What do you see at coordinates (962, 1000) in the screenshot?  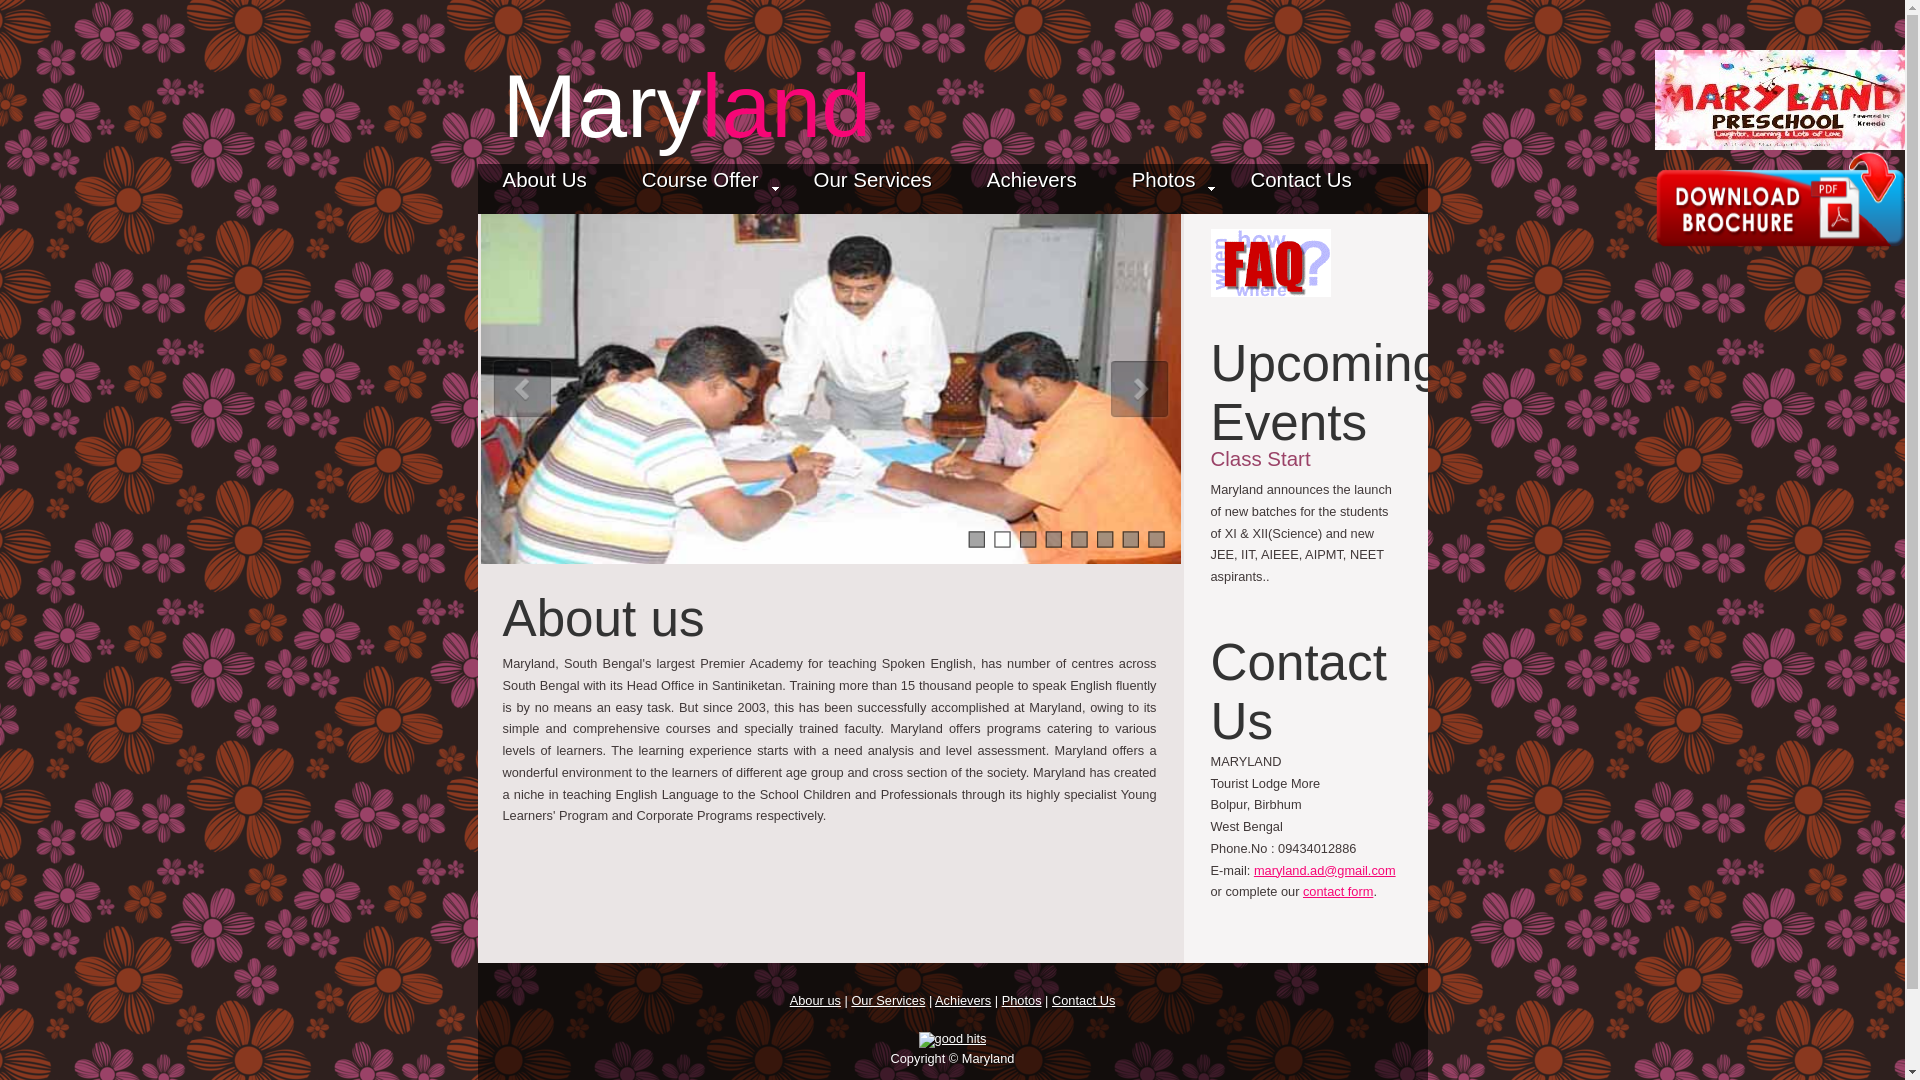 I see `Achievers` at bounding box center [962, 1000].